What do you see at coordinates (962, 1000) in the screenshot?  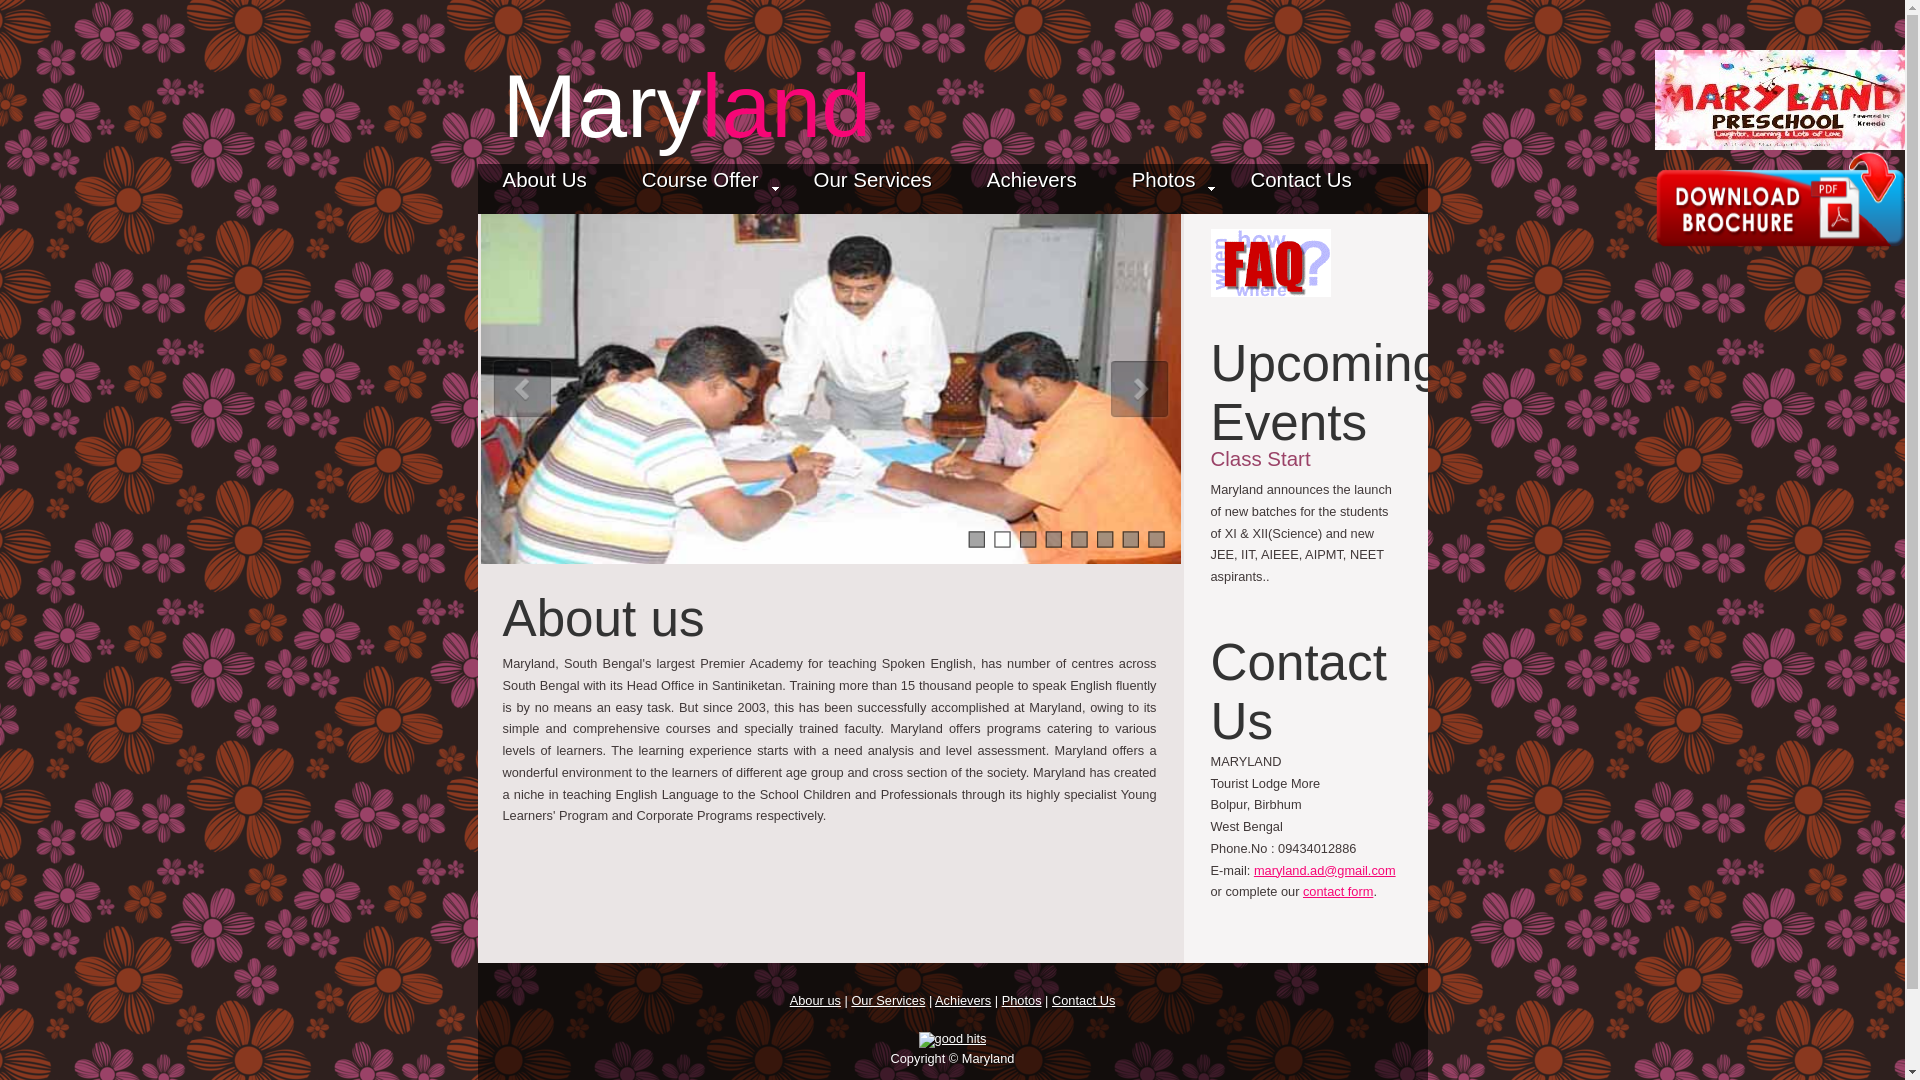 I see `Achievers` at bounding box center [962, 1000].